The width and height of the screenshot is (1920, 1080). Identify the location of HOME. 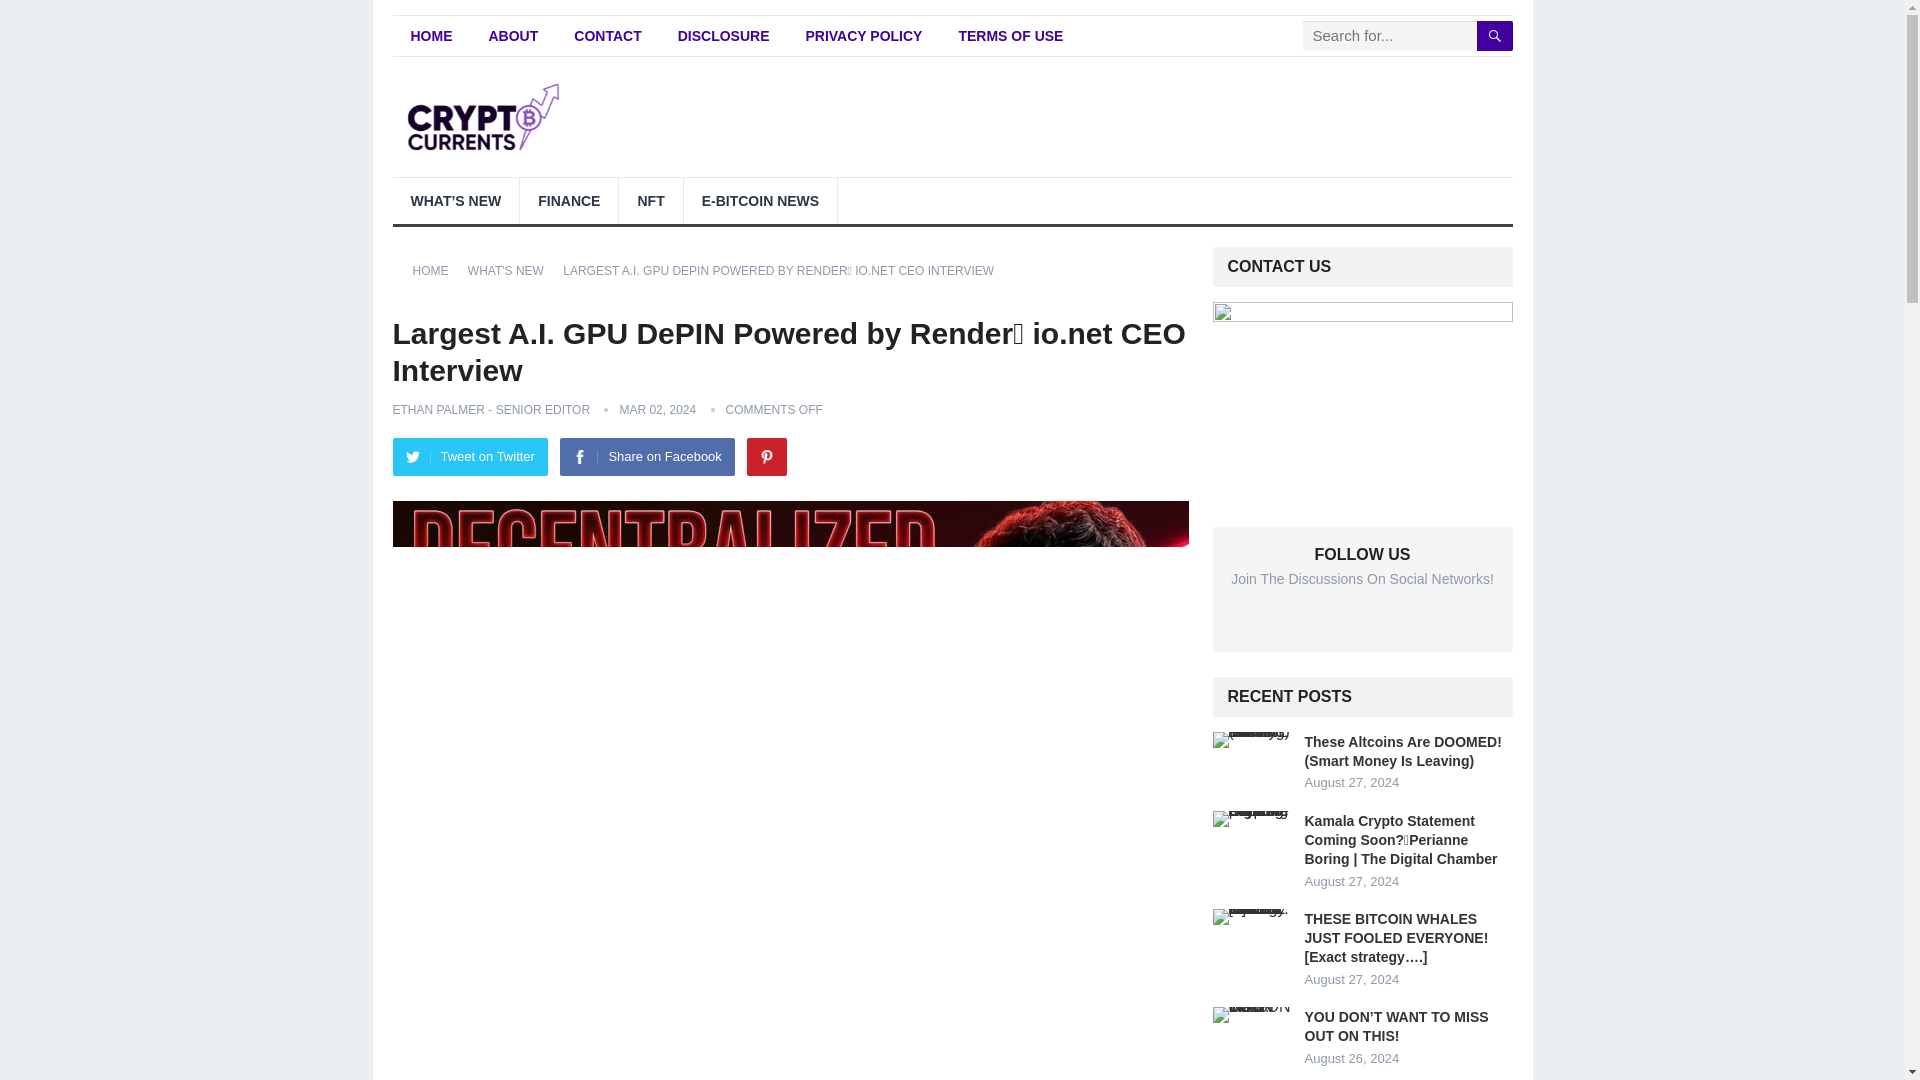
(437, 270).